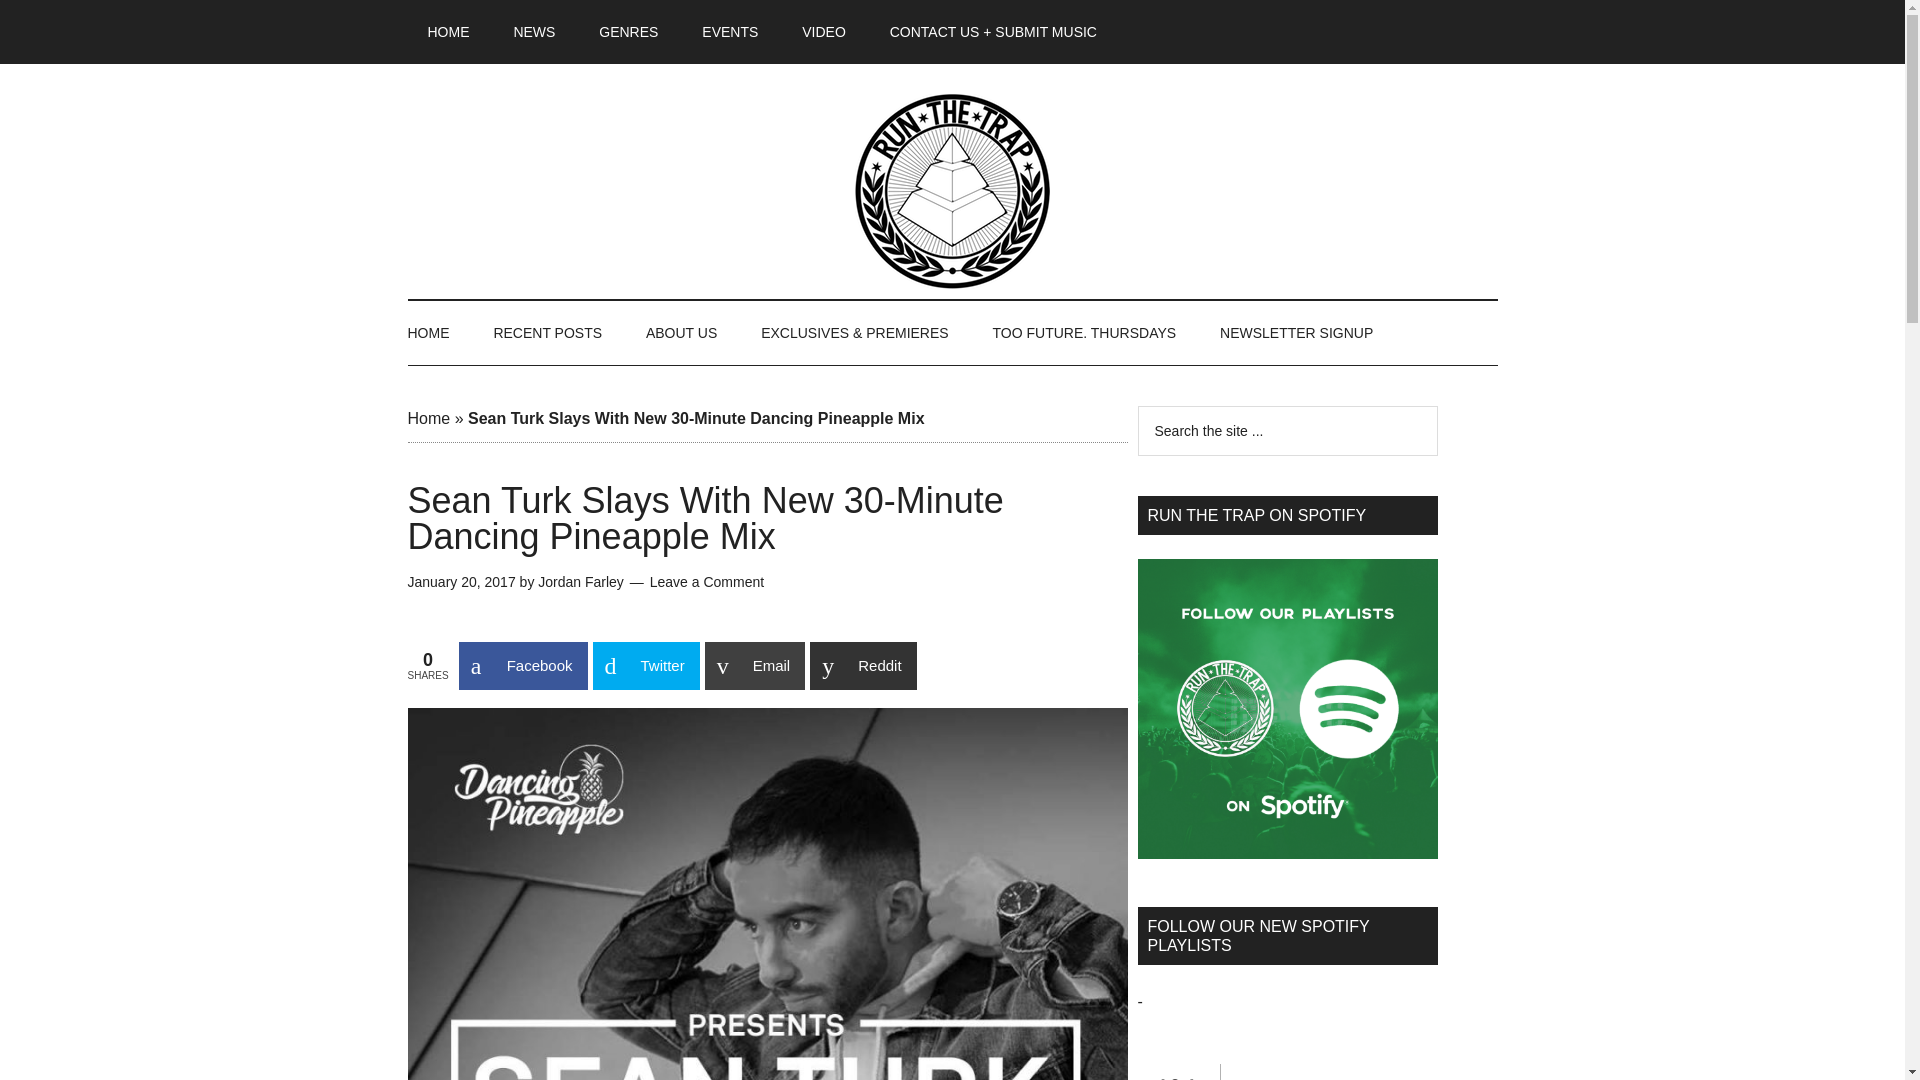  What do you see at coordinates (547, 333) in the screenshot?
I see `RECENT POSTS` at bounding box center [547, 333].